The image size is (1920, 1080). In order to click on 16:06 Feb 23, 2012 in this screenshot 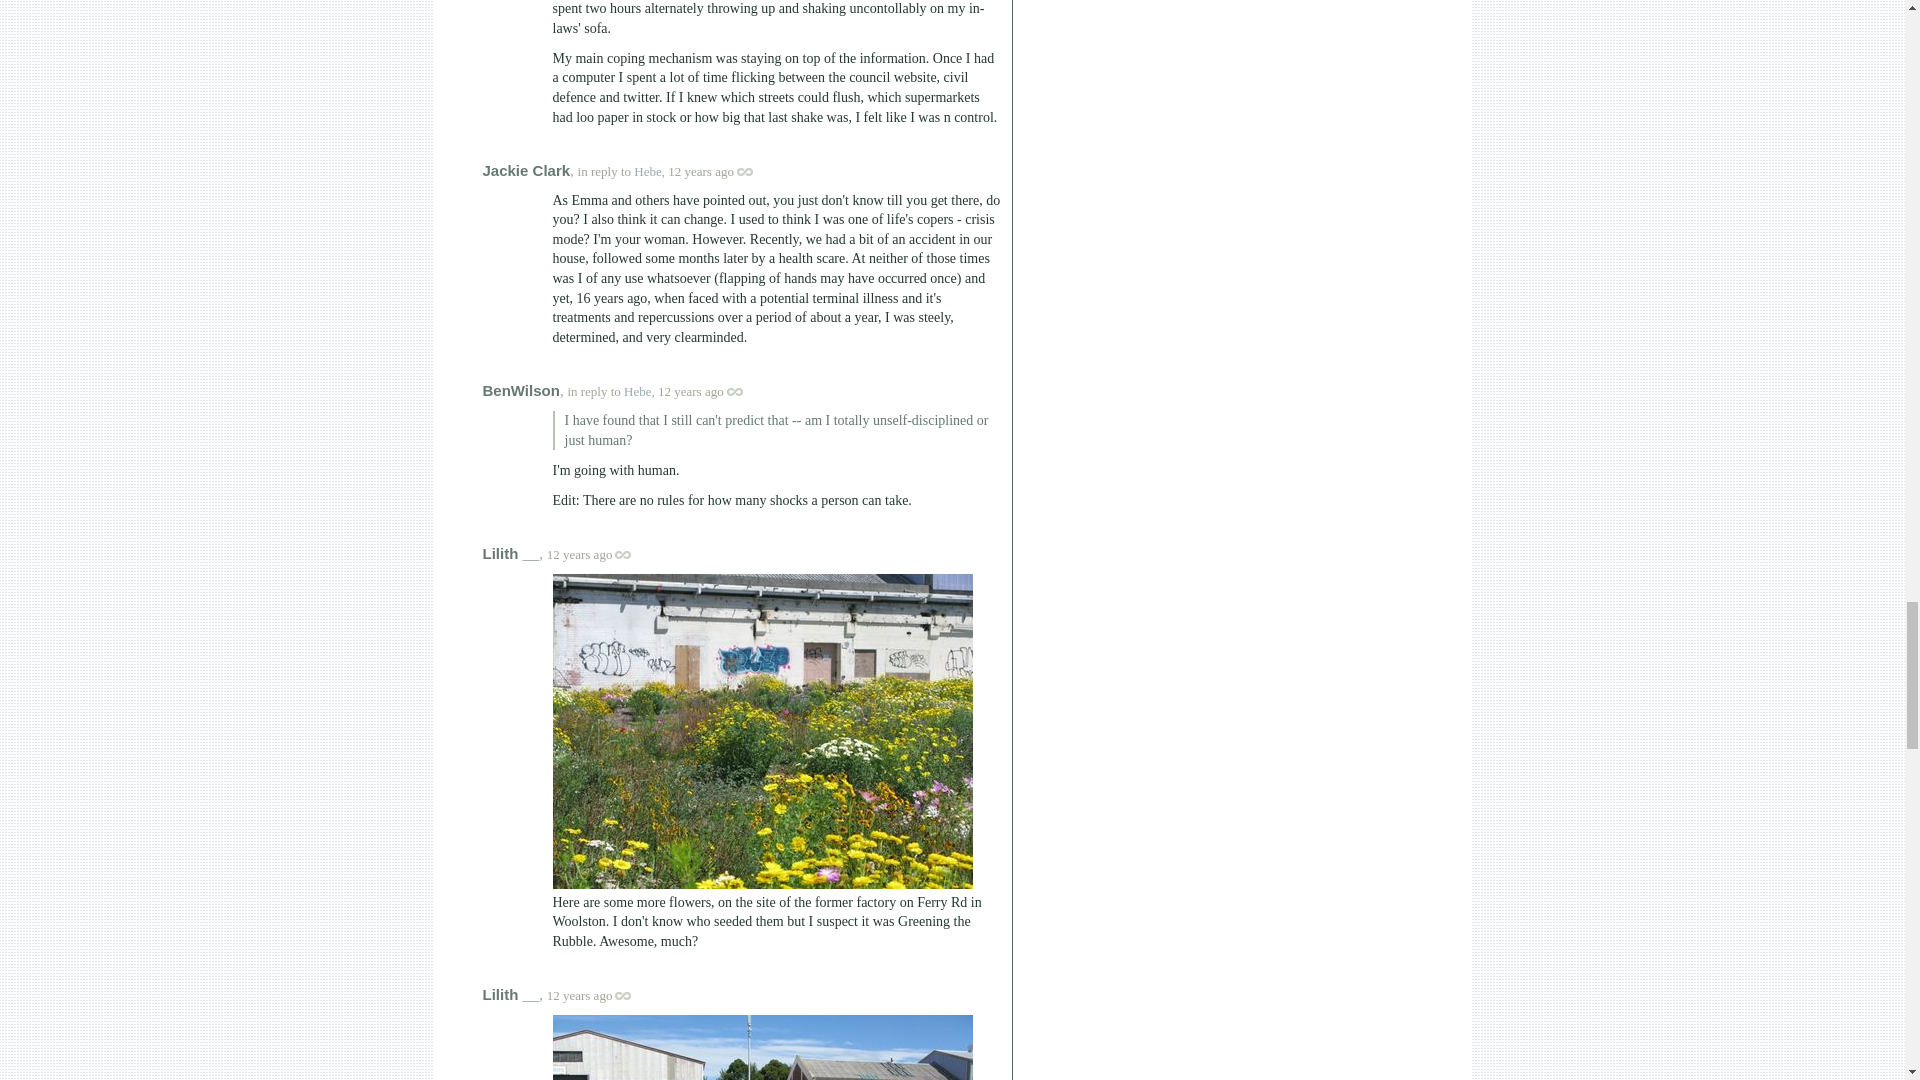, I will do `click(700, 172)`.